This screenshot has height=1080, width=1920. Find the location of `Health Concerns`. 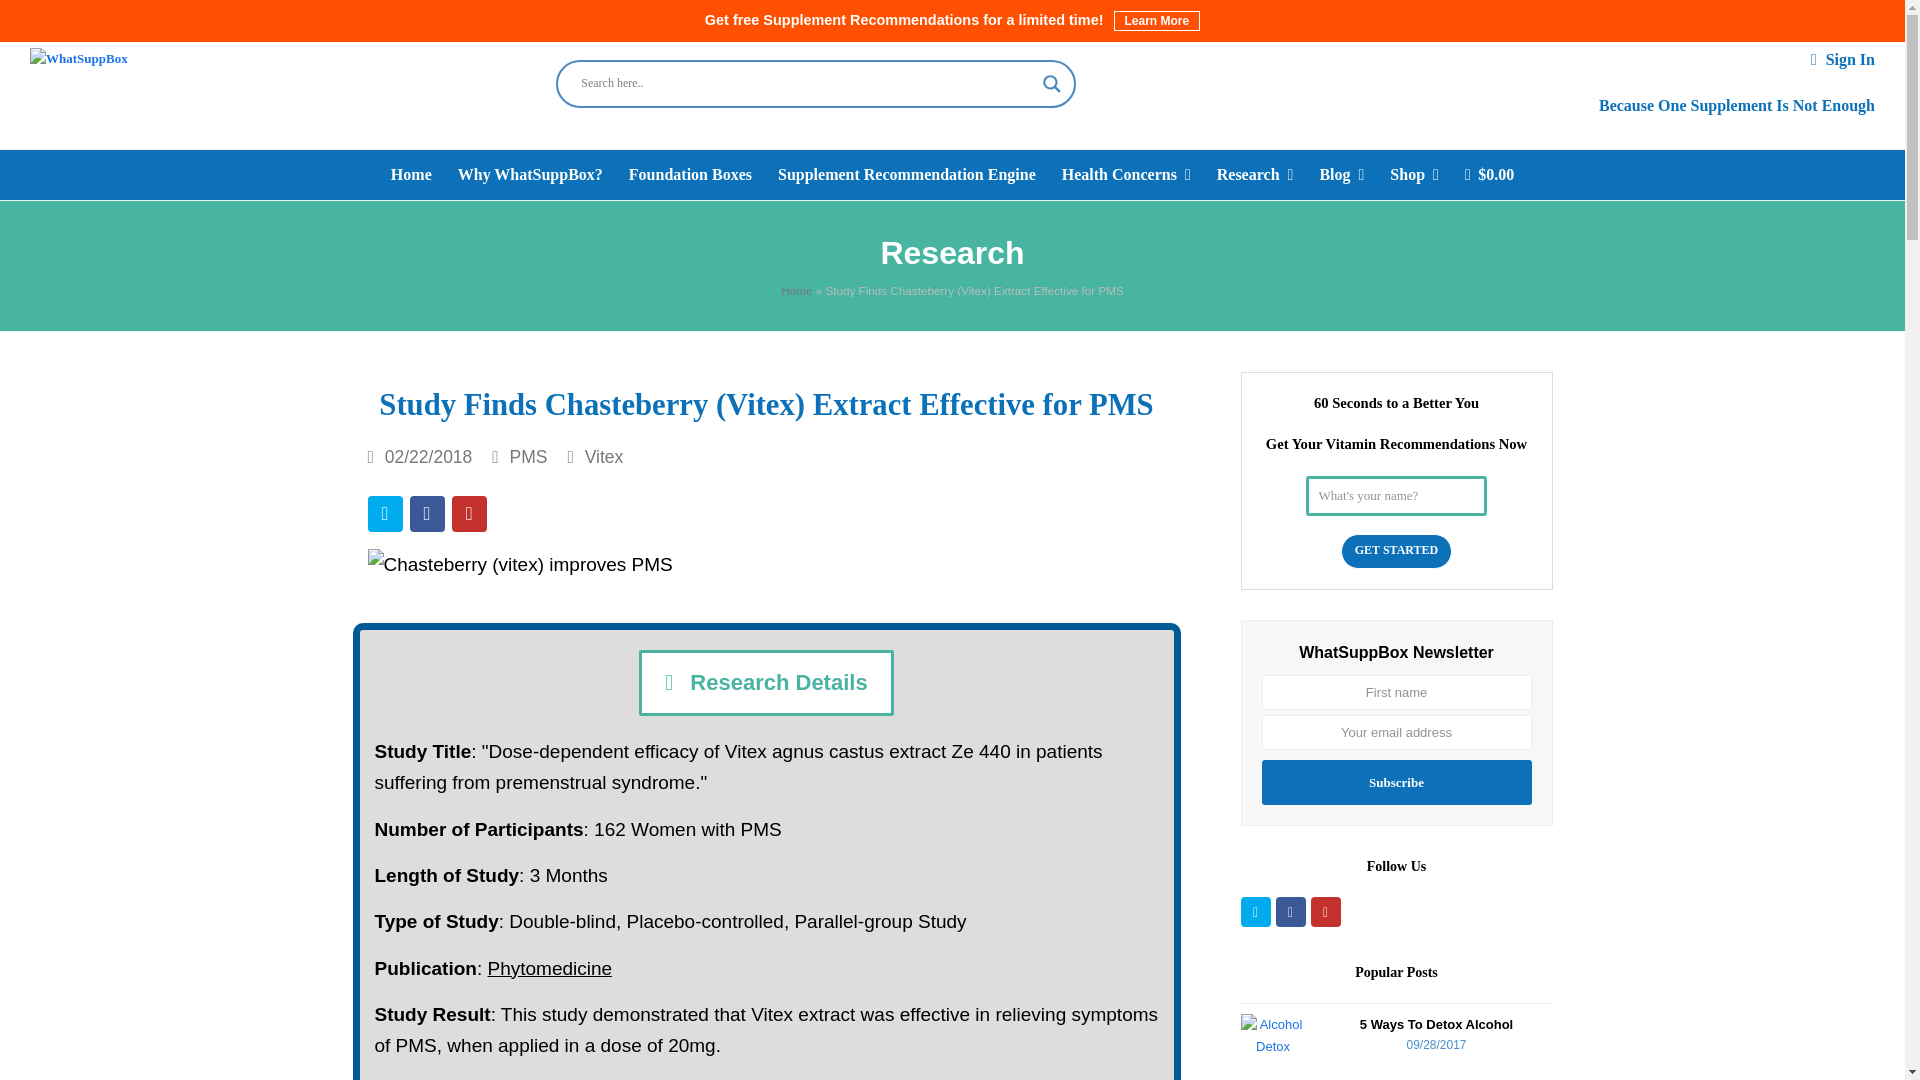

Health Concerns is located at coordinates (1126, 174).